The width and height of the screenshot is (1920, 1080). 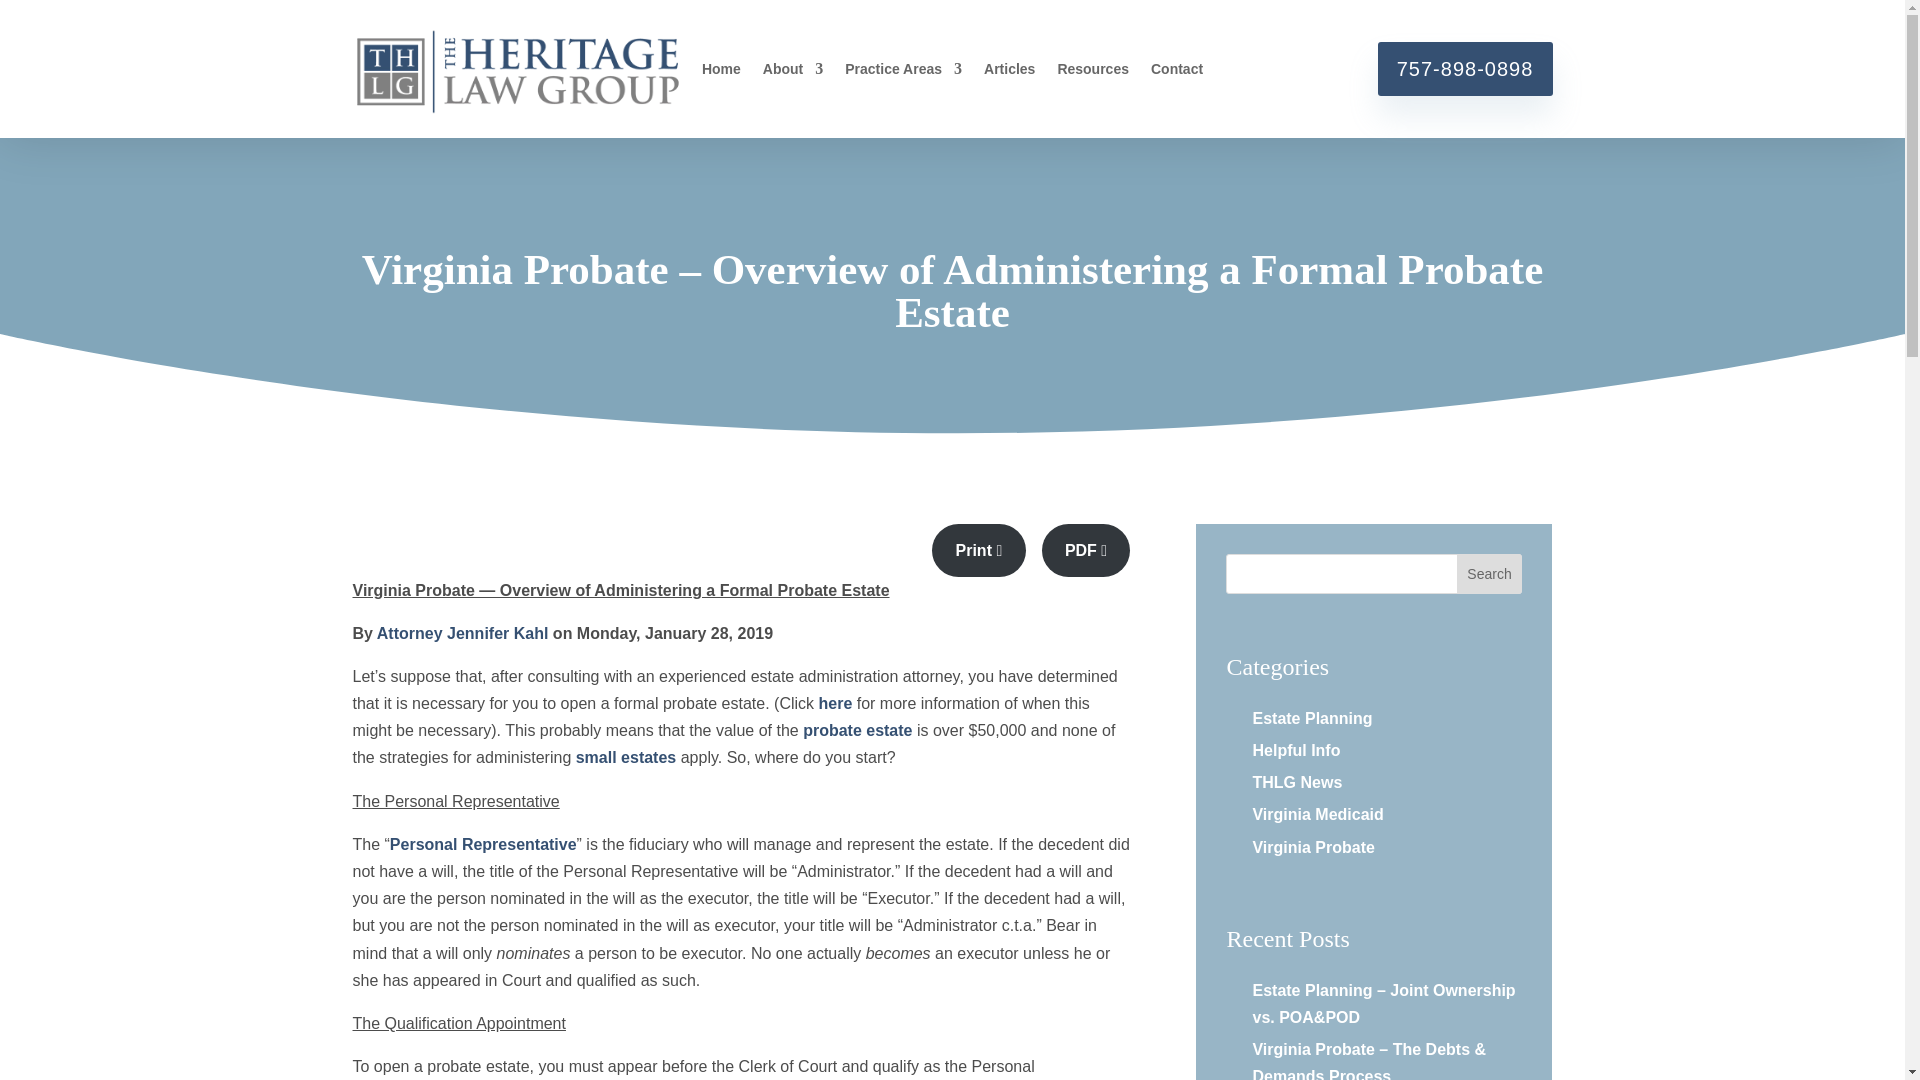 I want to click on Personal Representative, so click(x=483, y=844).